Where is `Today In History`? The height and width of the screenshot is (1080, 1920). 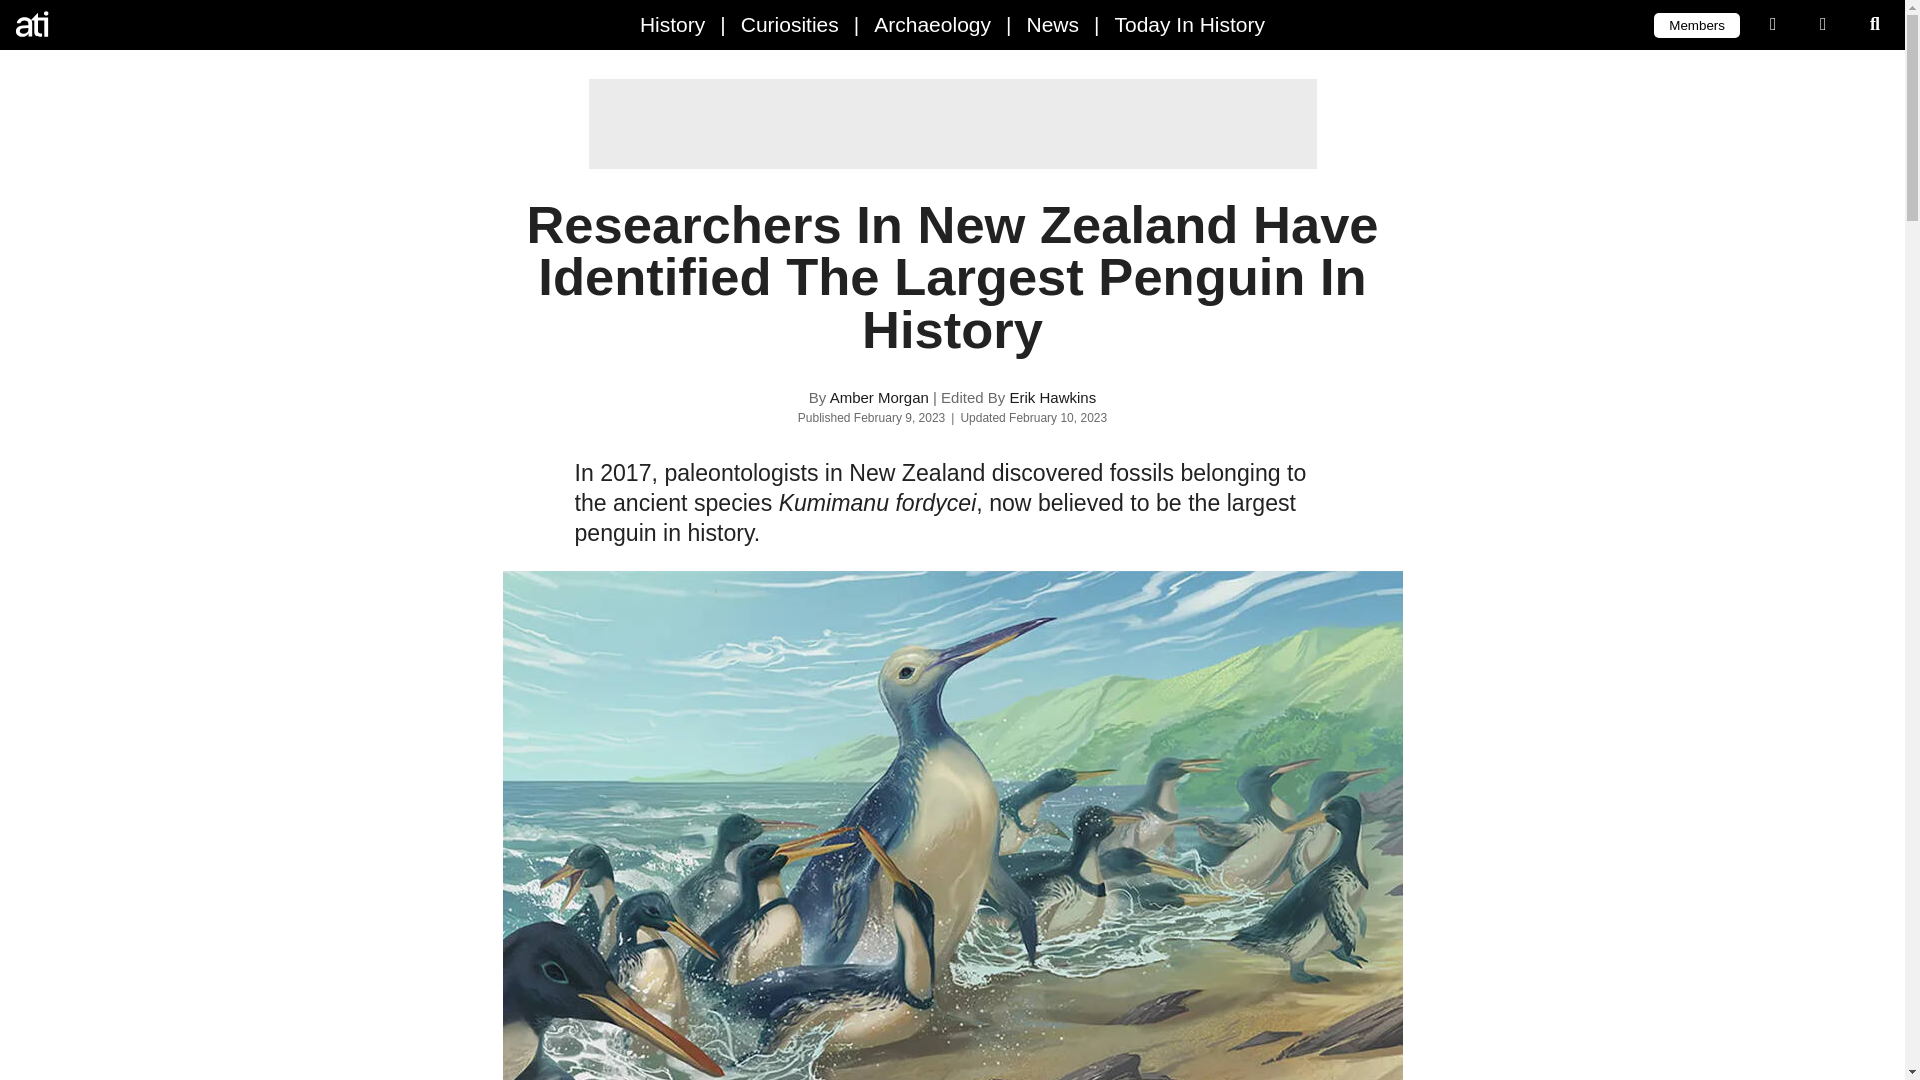
Today In History is located at coordinates (1189, 24).